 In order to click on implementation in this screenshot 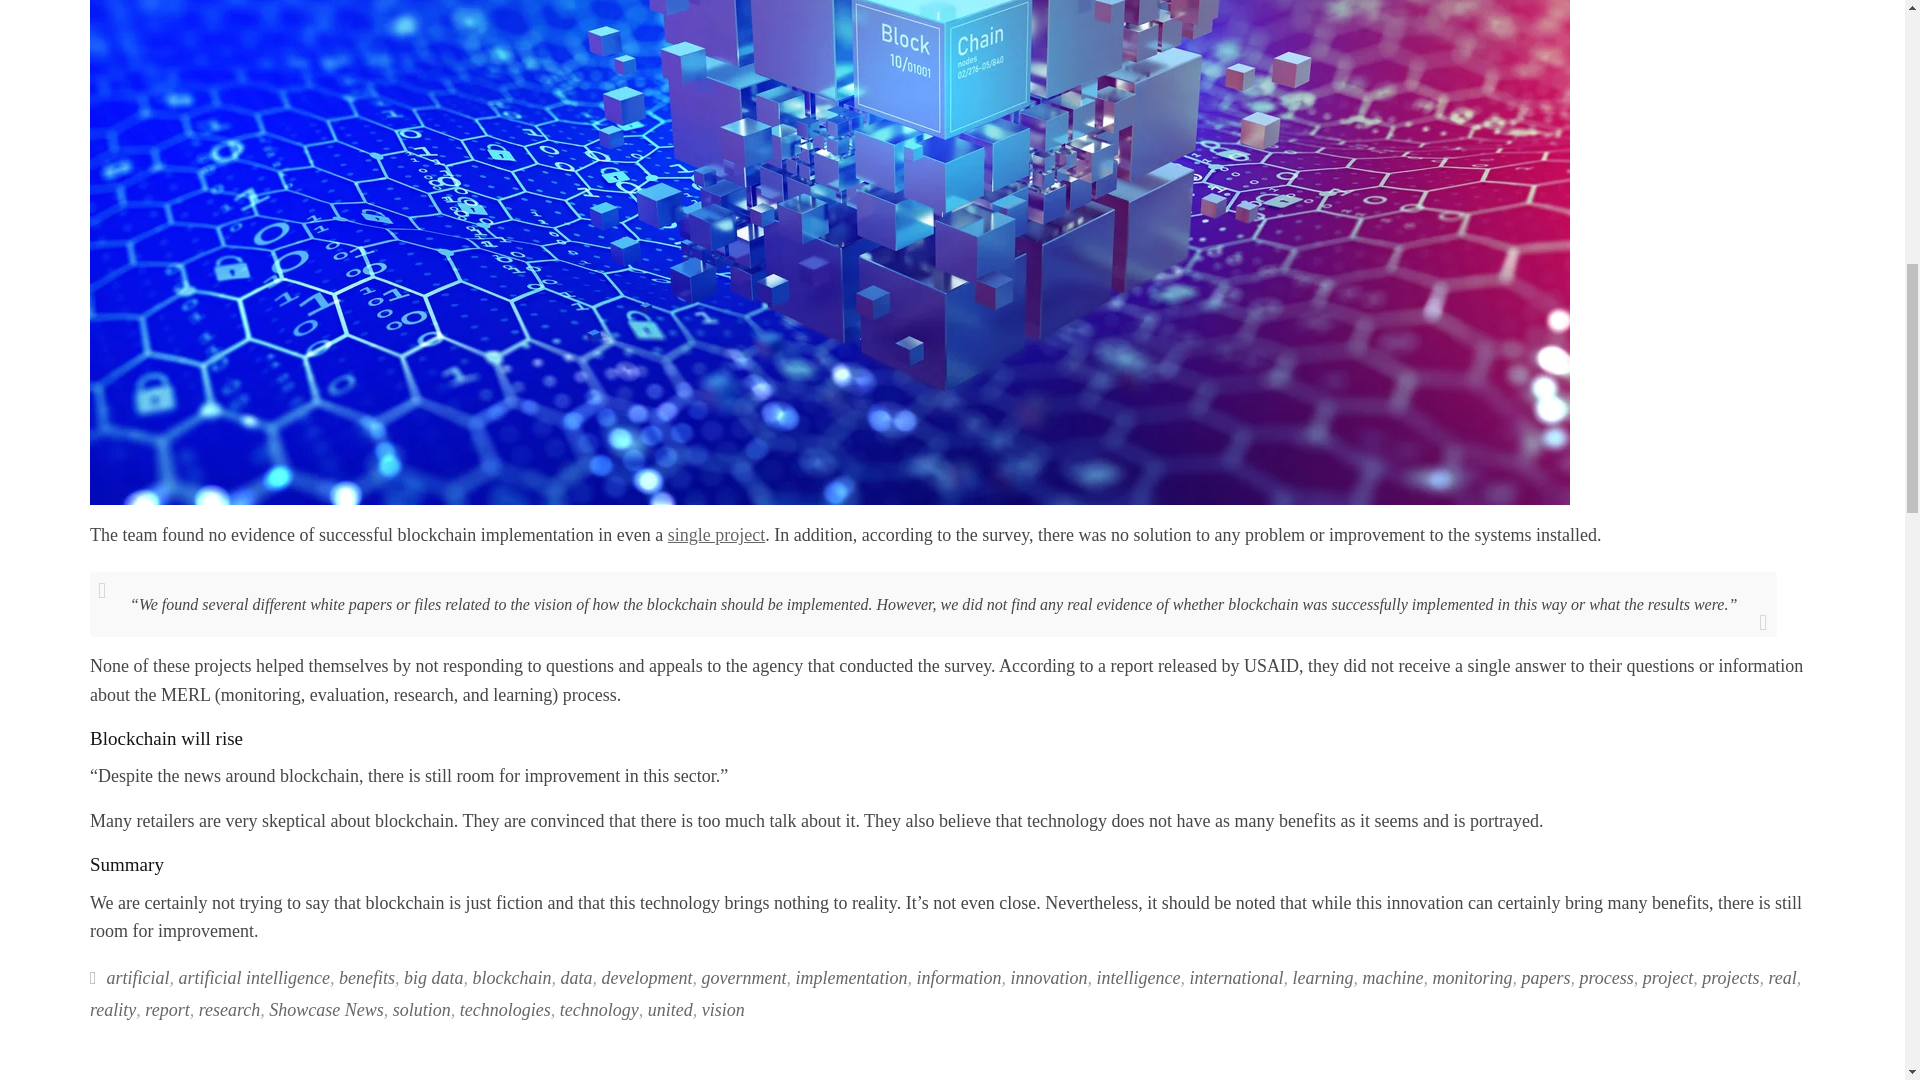, I will do `click(852, 978)`.